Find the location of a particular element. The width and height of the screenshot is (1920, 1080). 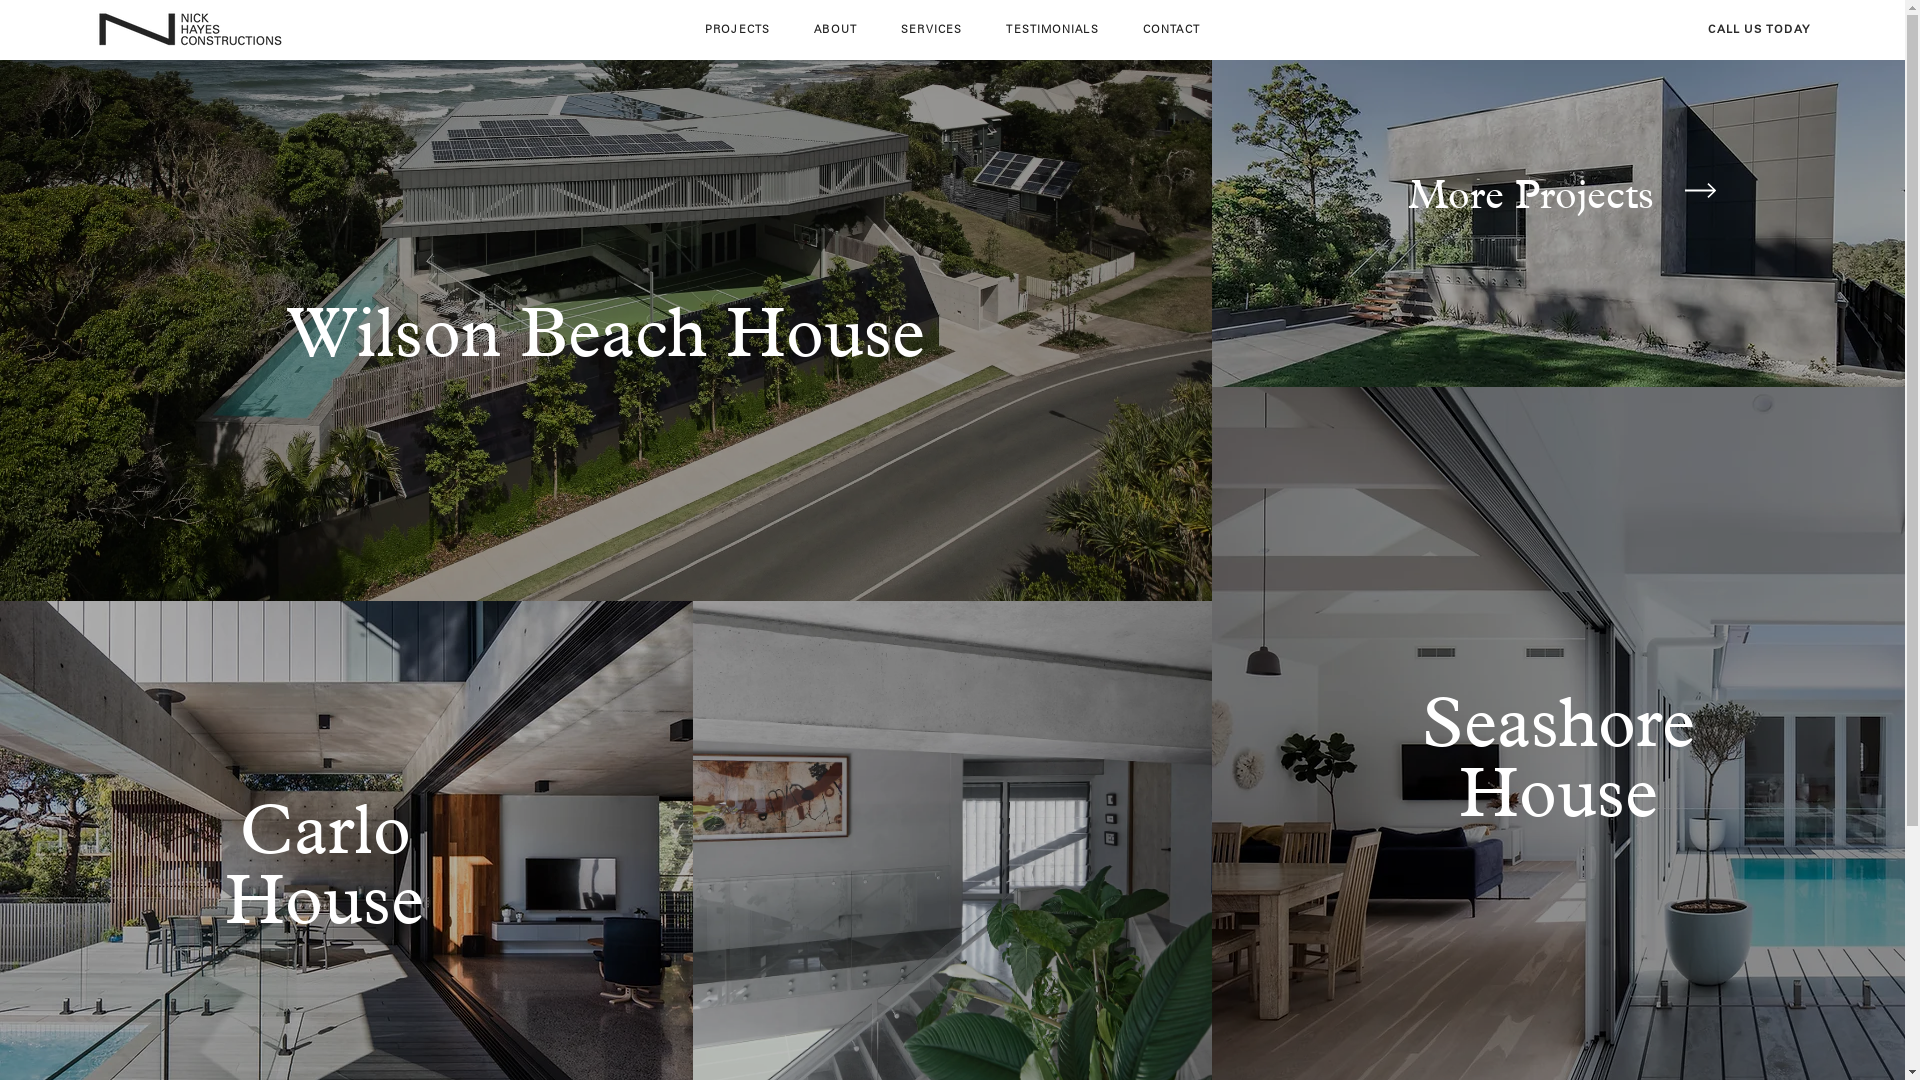

CALL US TODAY is located at coordinates (1758, 29).